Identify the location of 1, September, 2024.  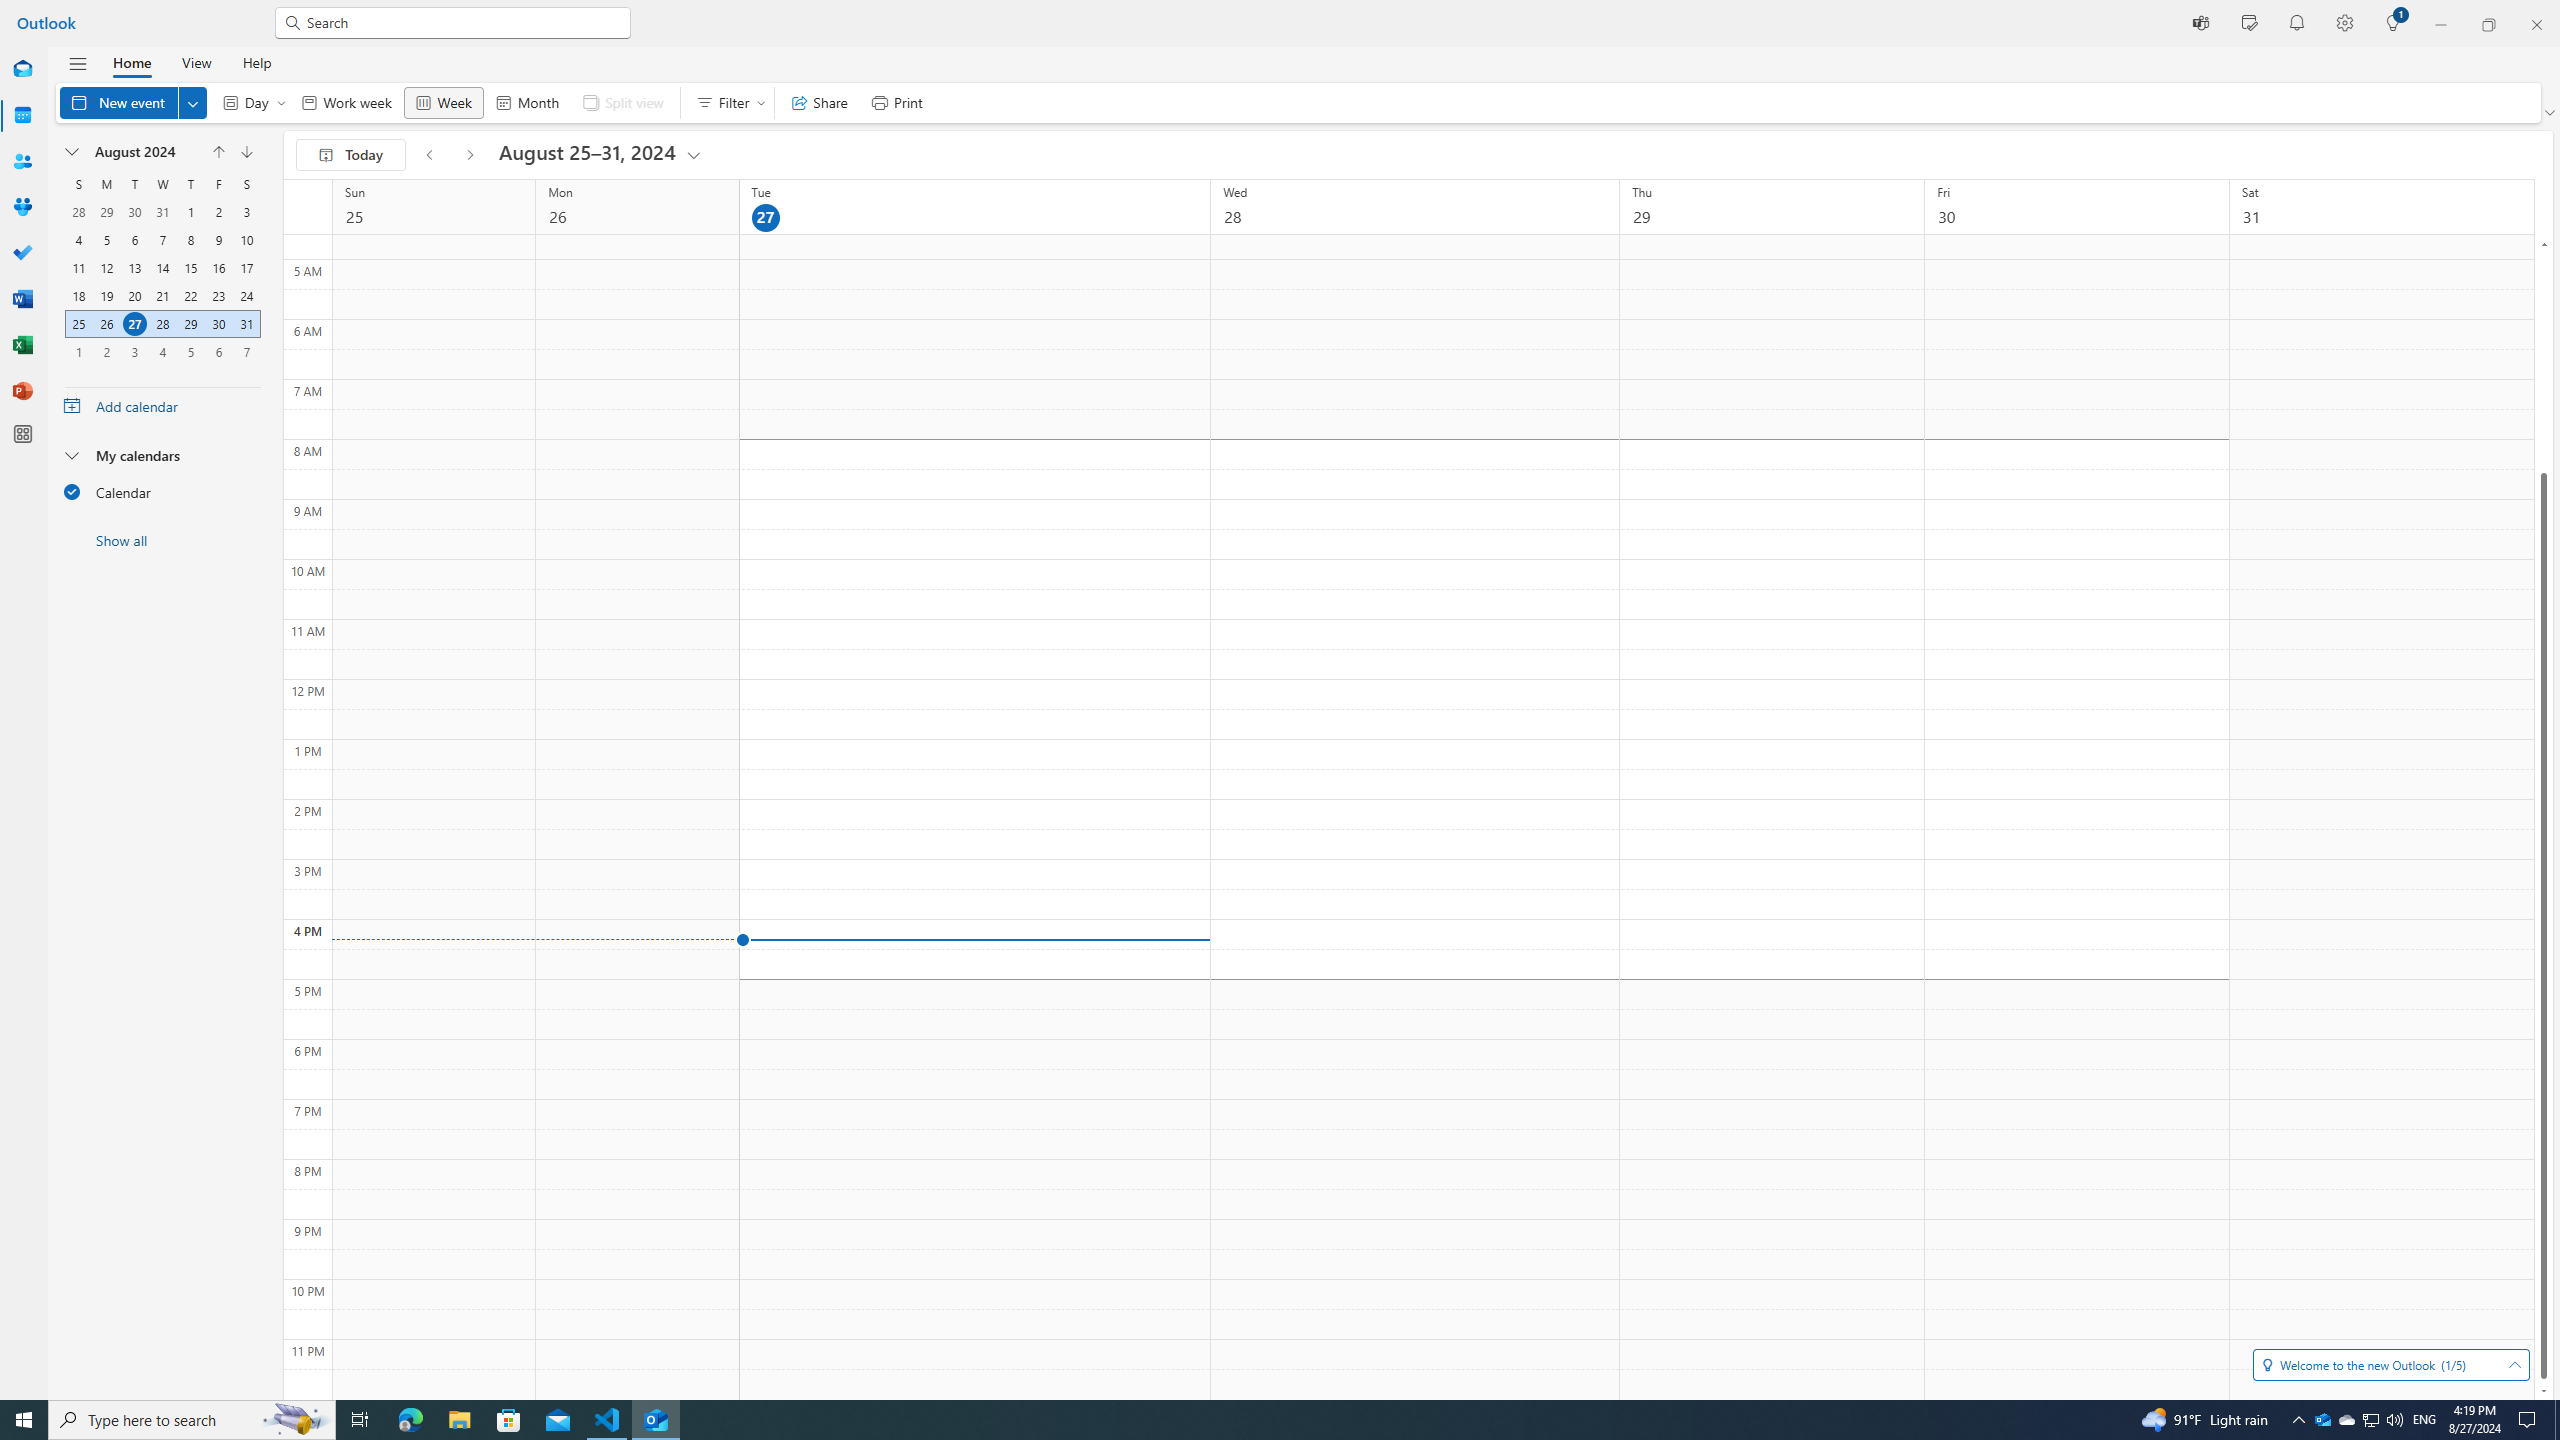
(78, 352).